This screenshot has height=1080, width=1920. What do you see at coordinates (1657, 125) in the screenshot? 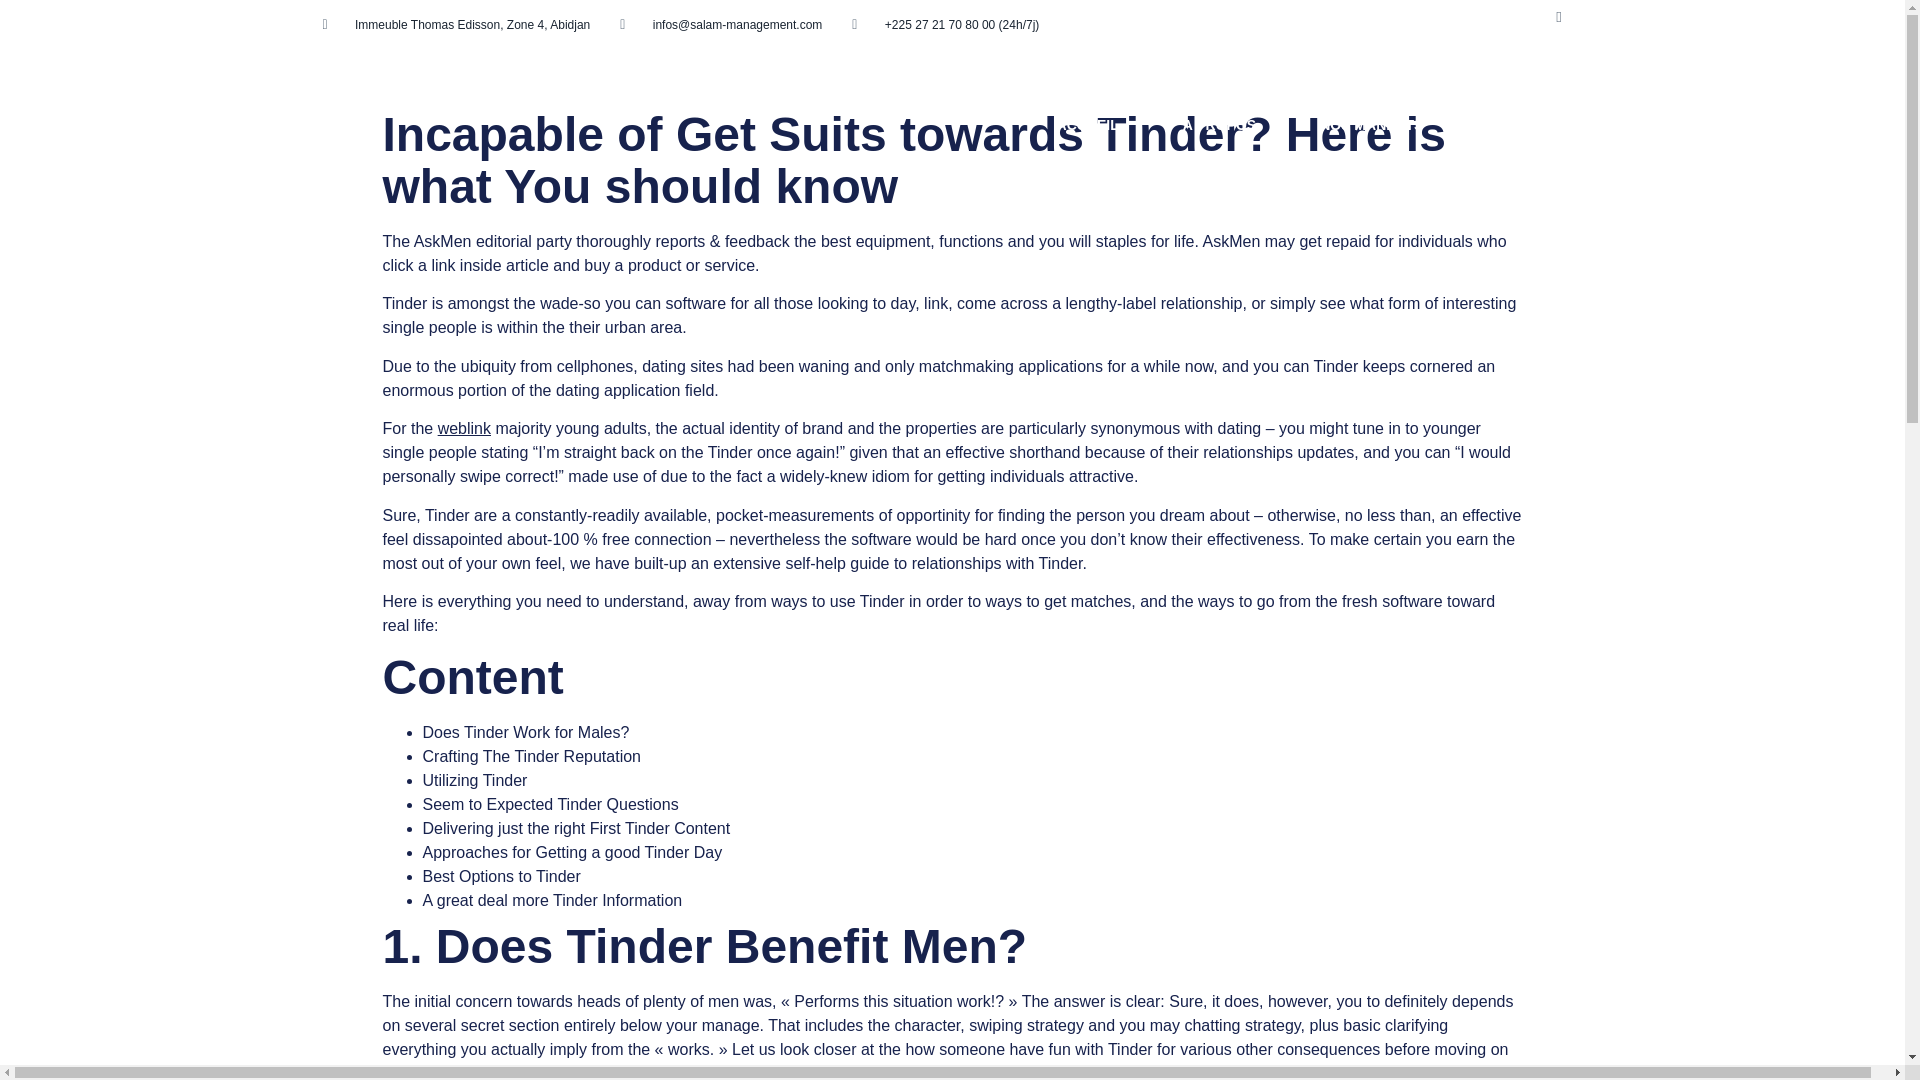
I see `NOTRE EXPERTISE` at bounding box center [1657, 125].